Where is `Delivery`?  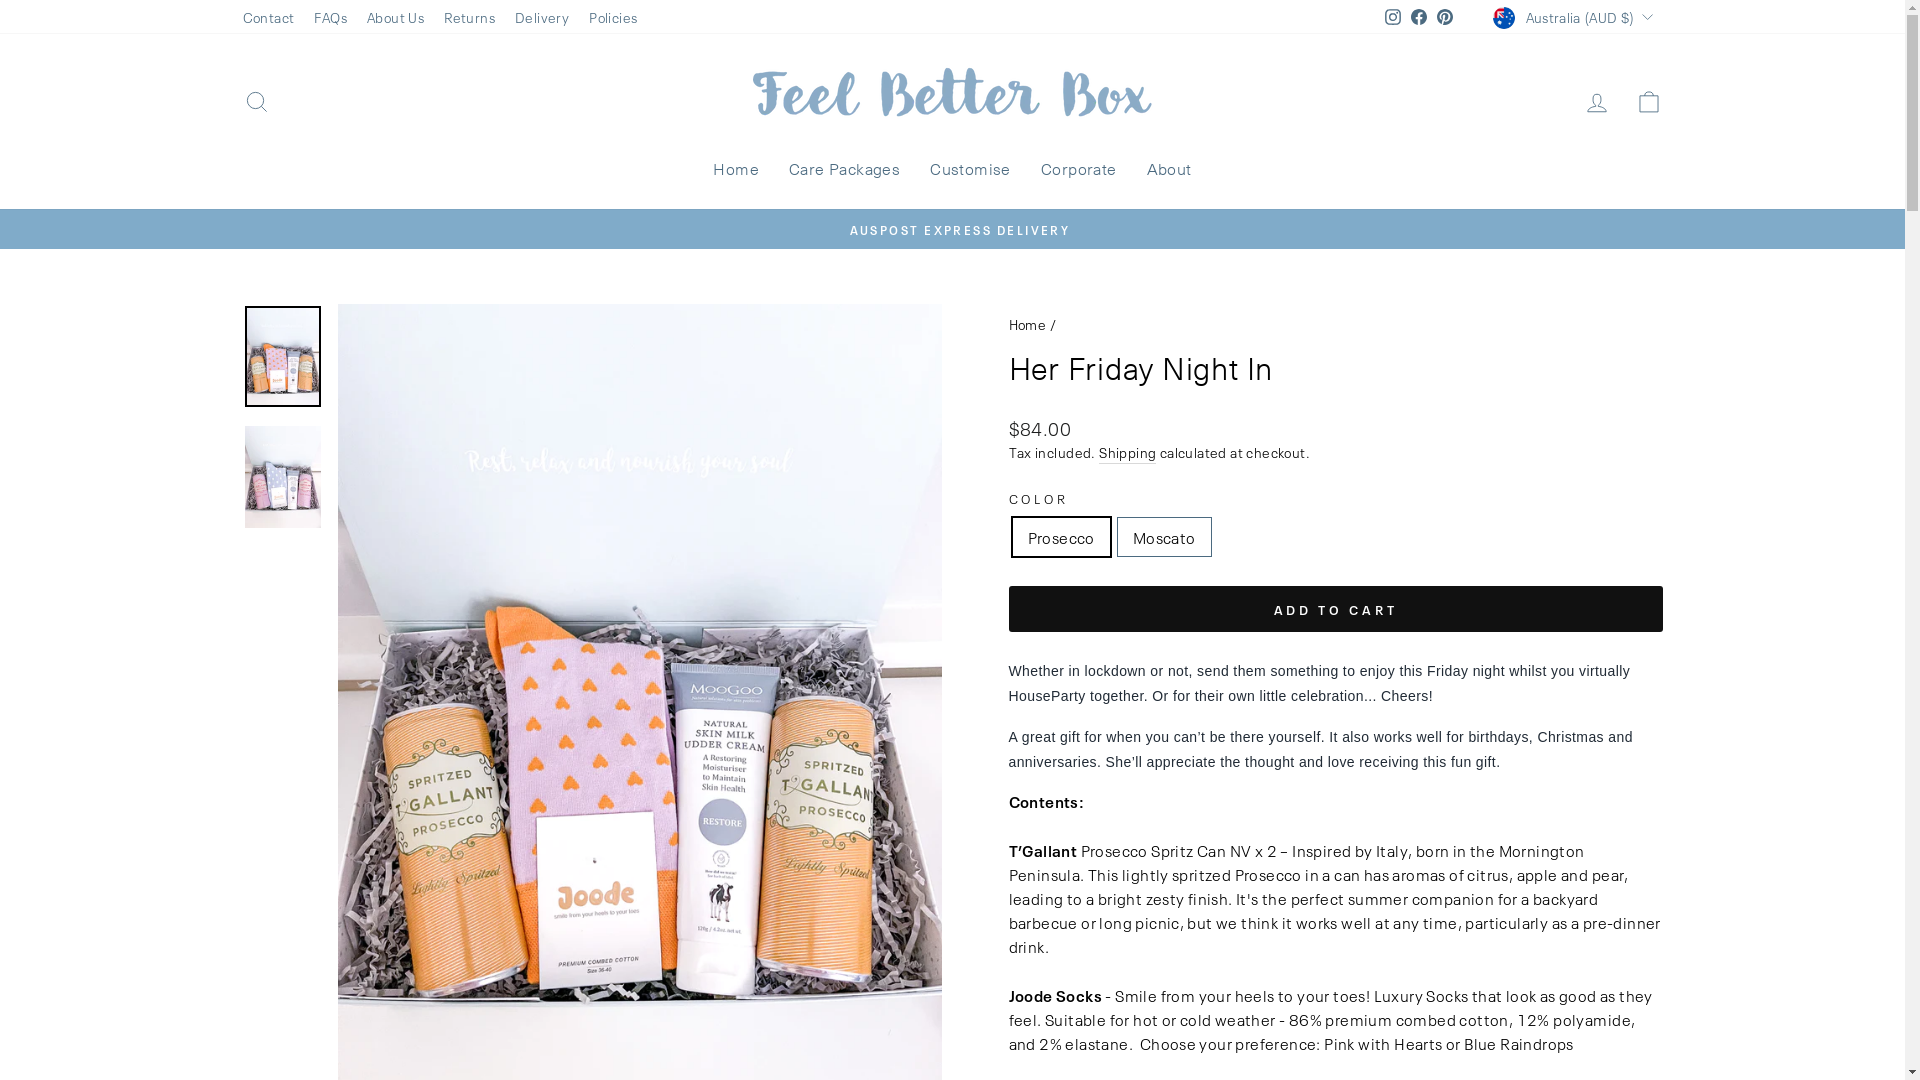
Delivery is located at coordinates (542, 17).